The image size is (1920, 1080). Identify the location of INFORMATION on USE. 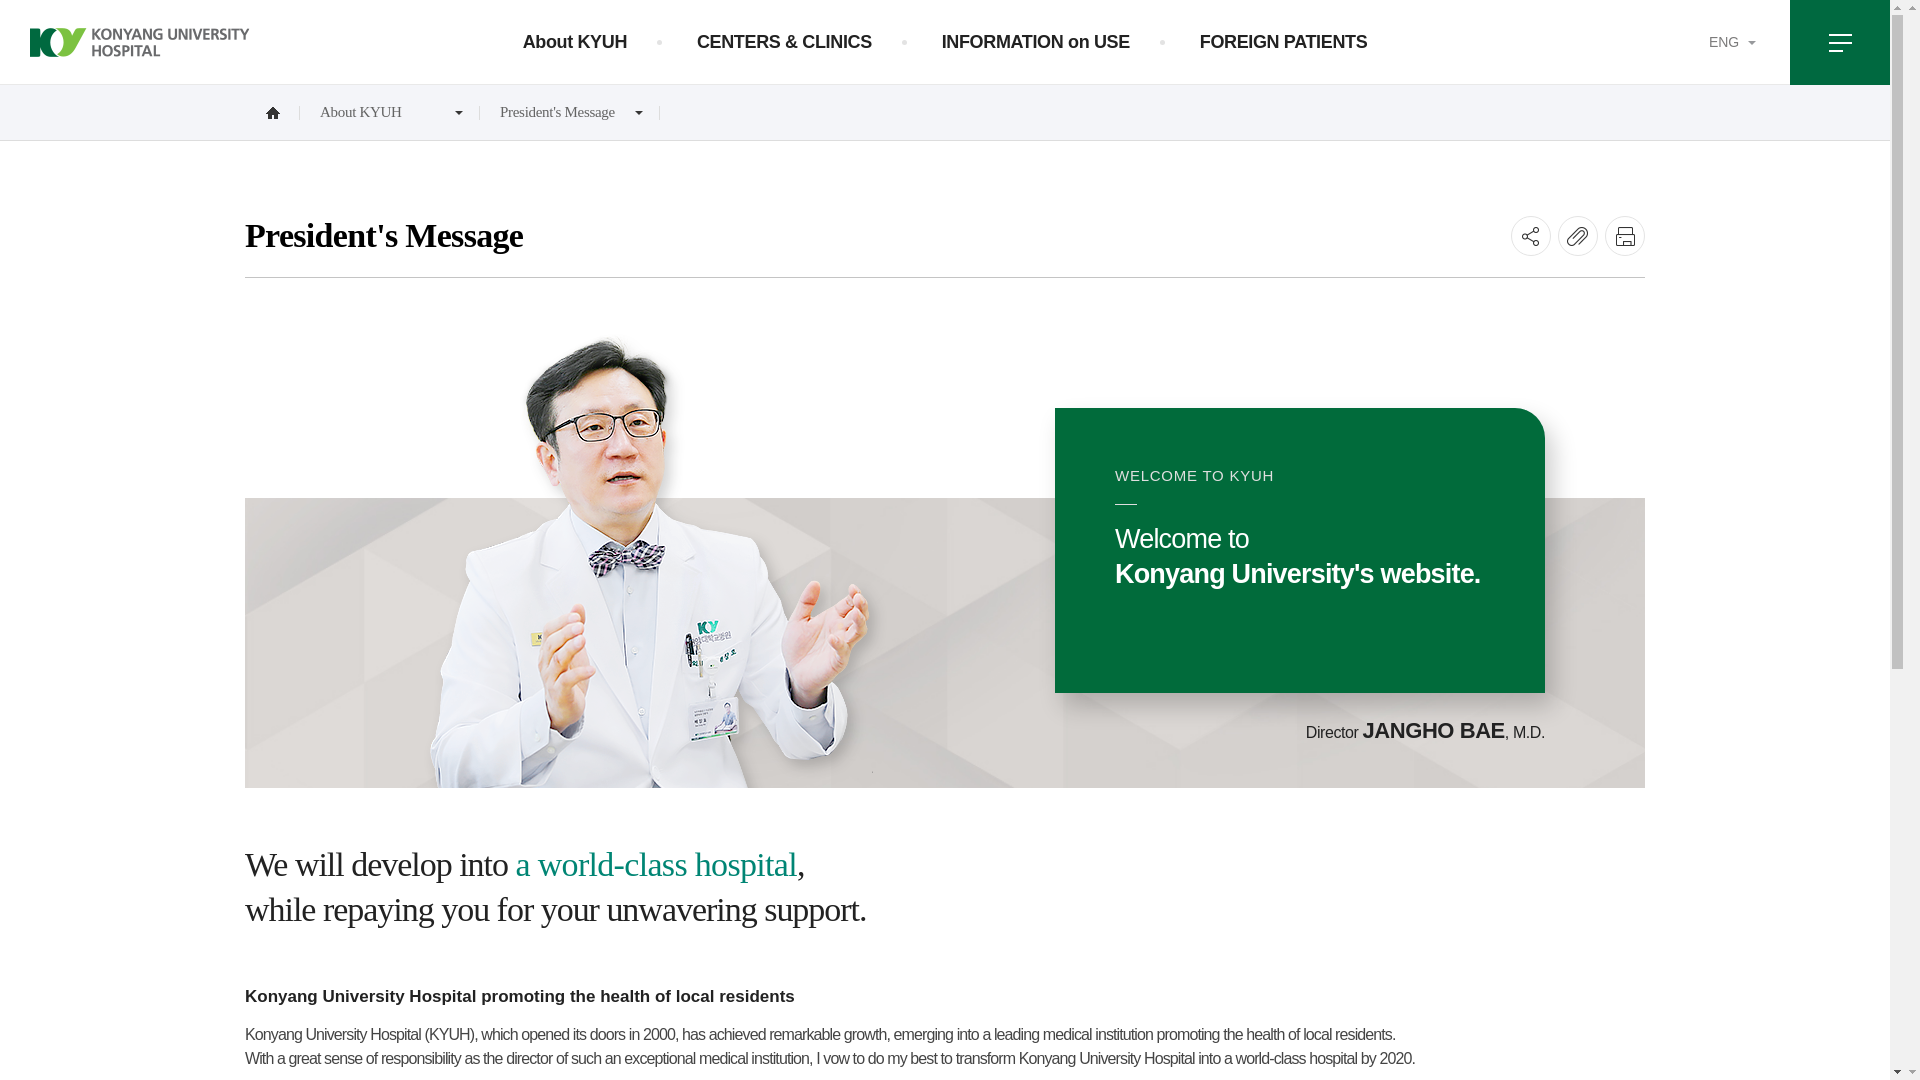
(1036, 42).